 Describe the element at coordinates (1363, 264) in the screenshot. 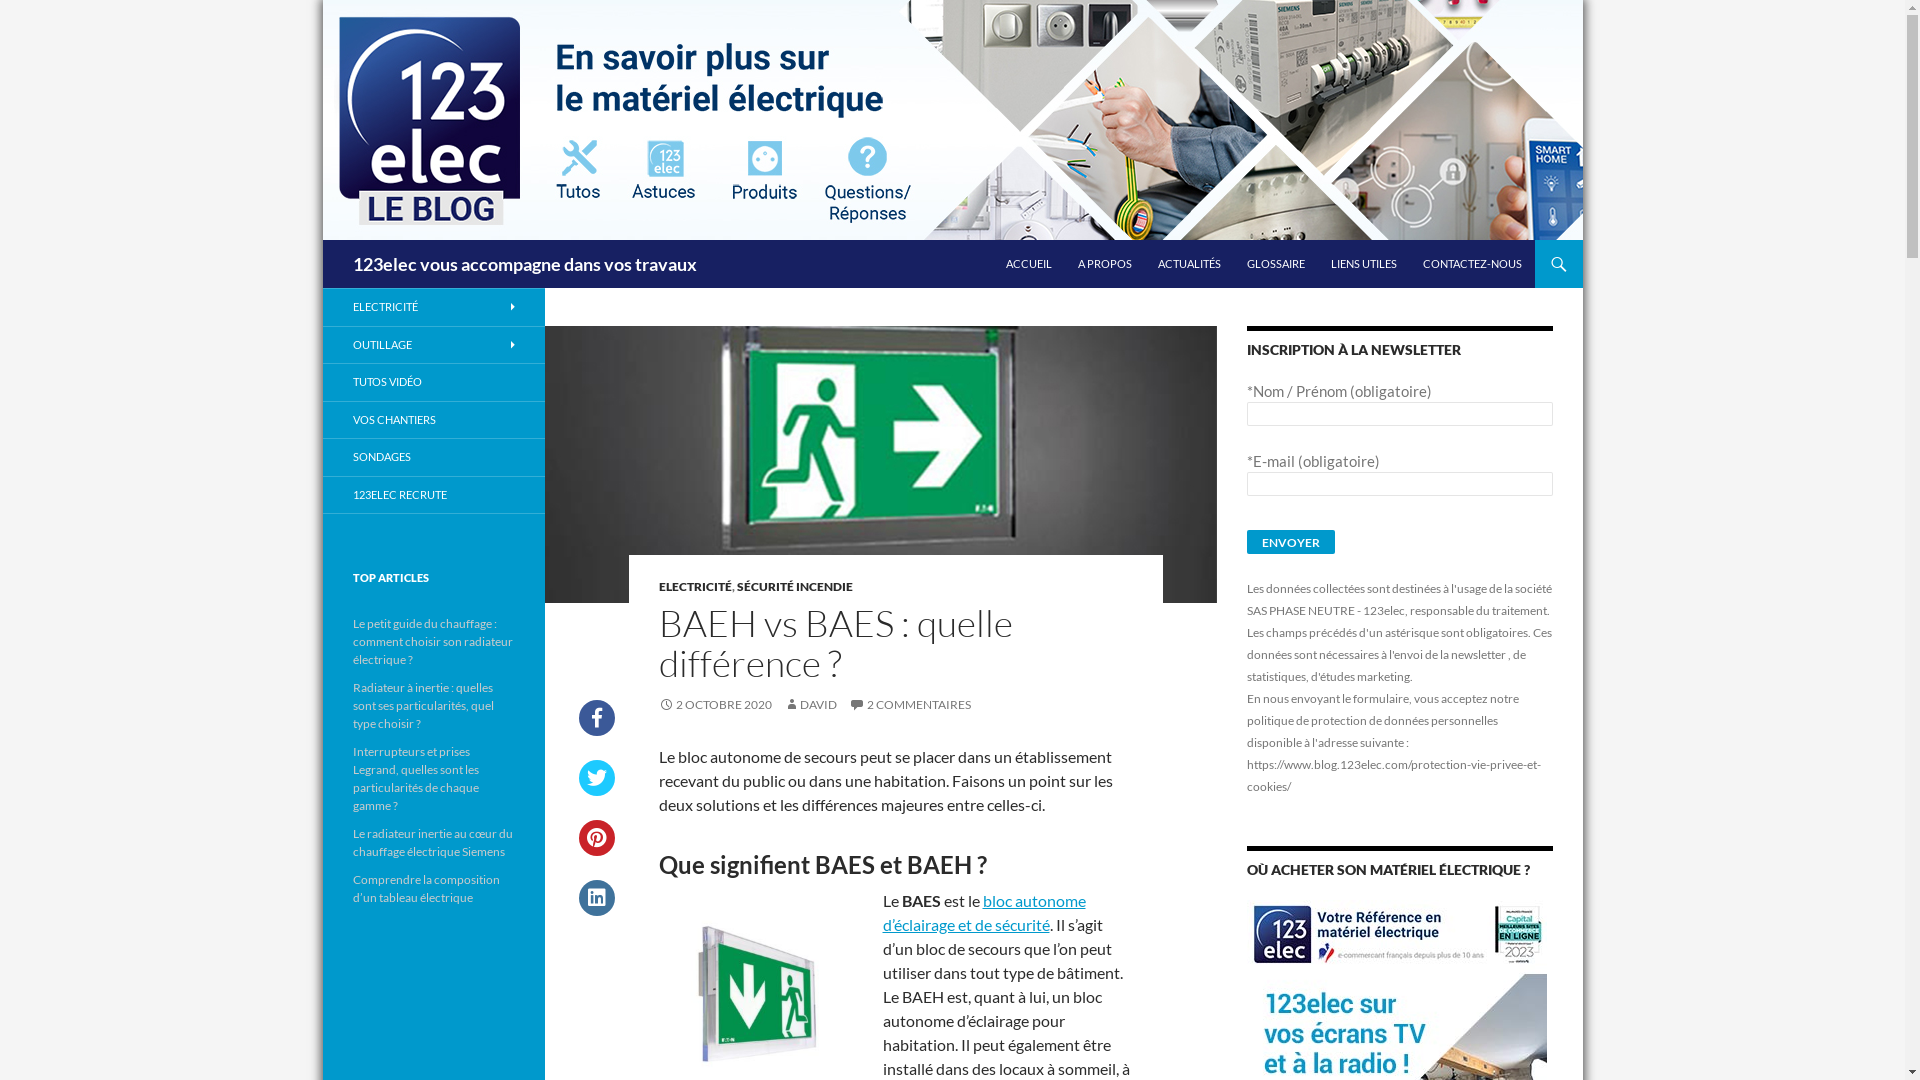

I see `LIENS UTILES` at that location.